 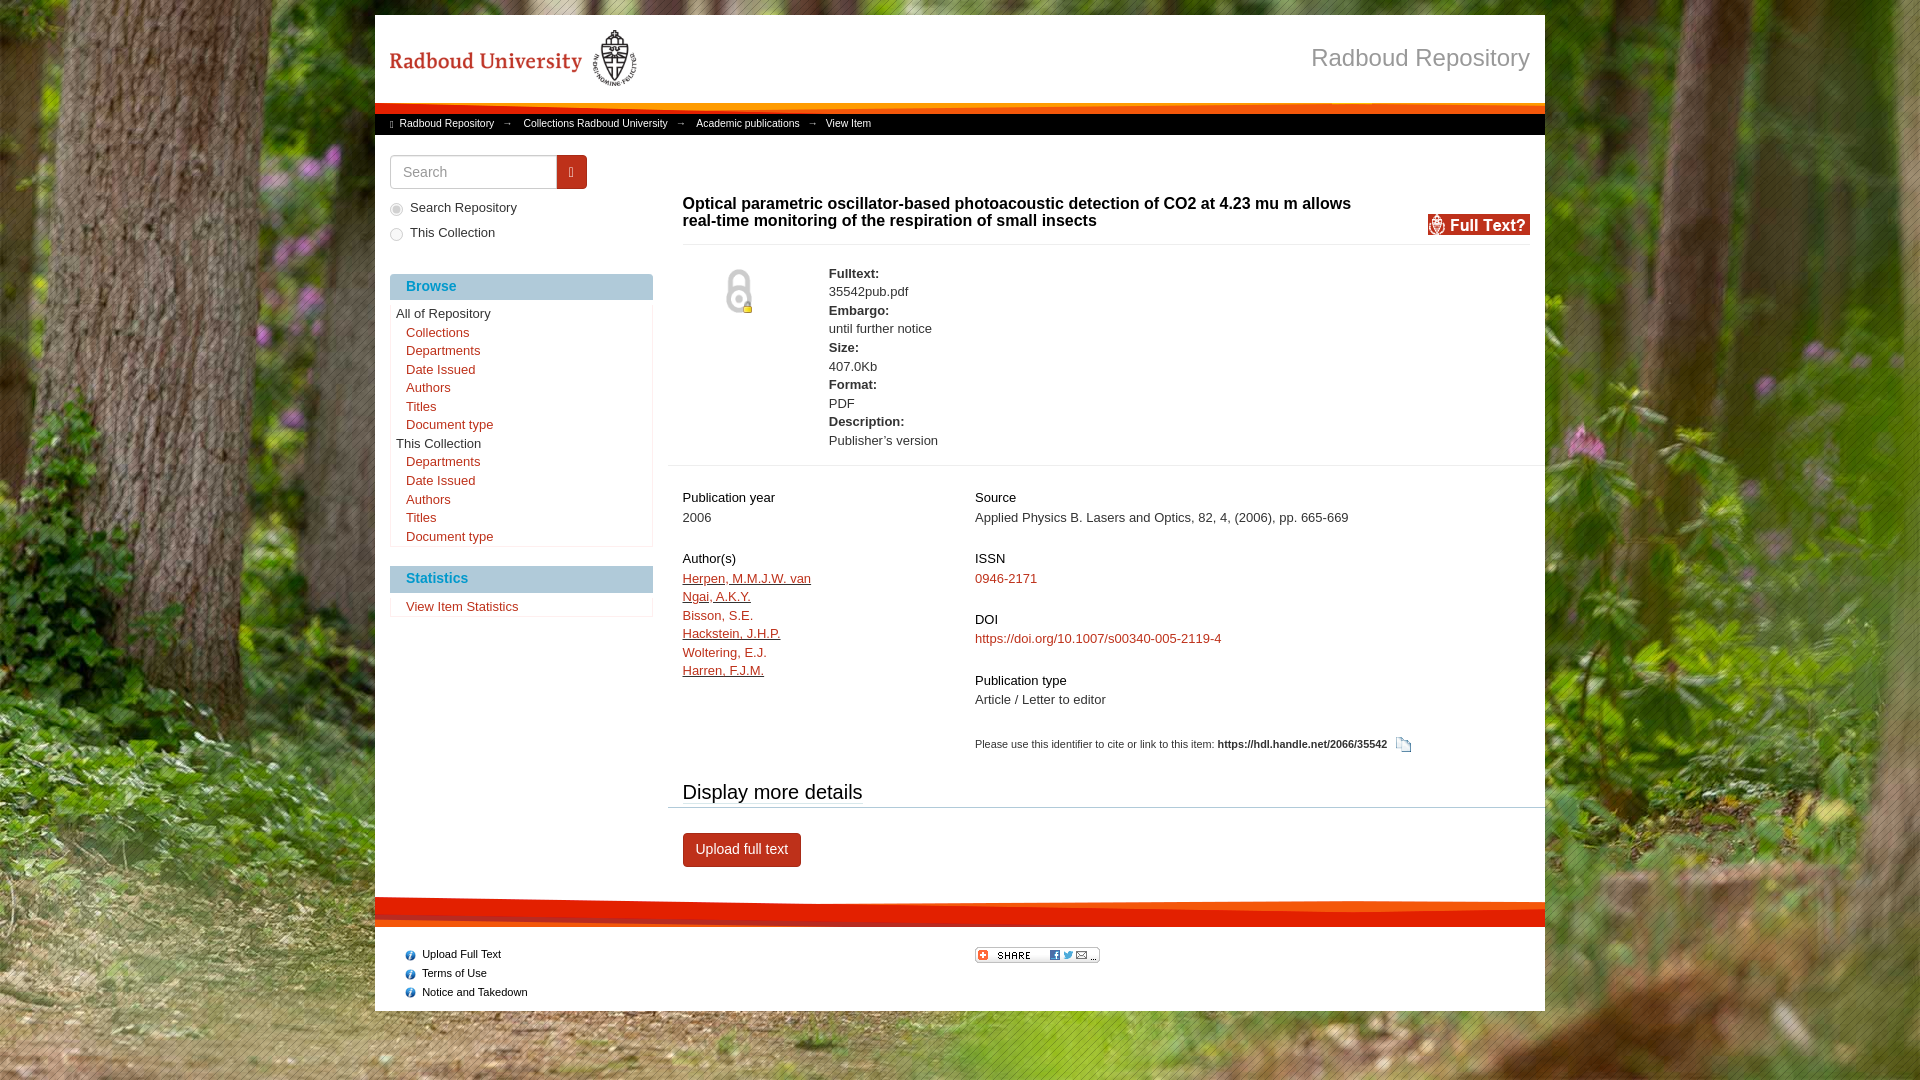 What do you see at coordinates (746, 122) in the screenshot?
I see `Academic publications` at bounding box center [746, 122].